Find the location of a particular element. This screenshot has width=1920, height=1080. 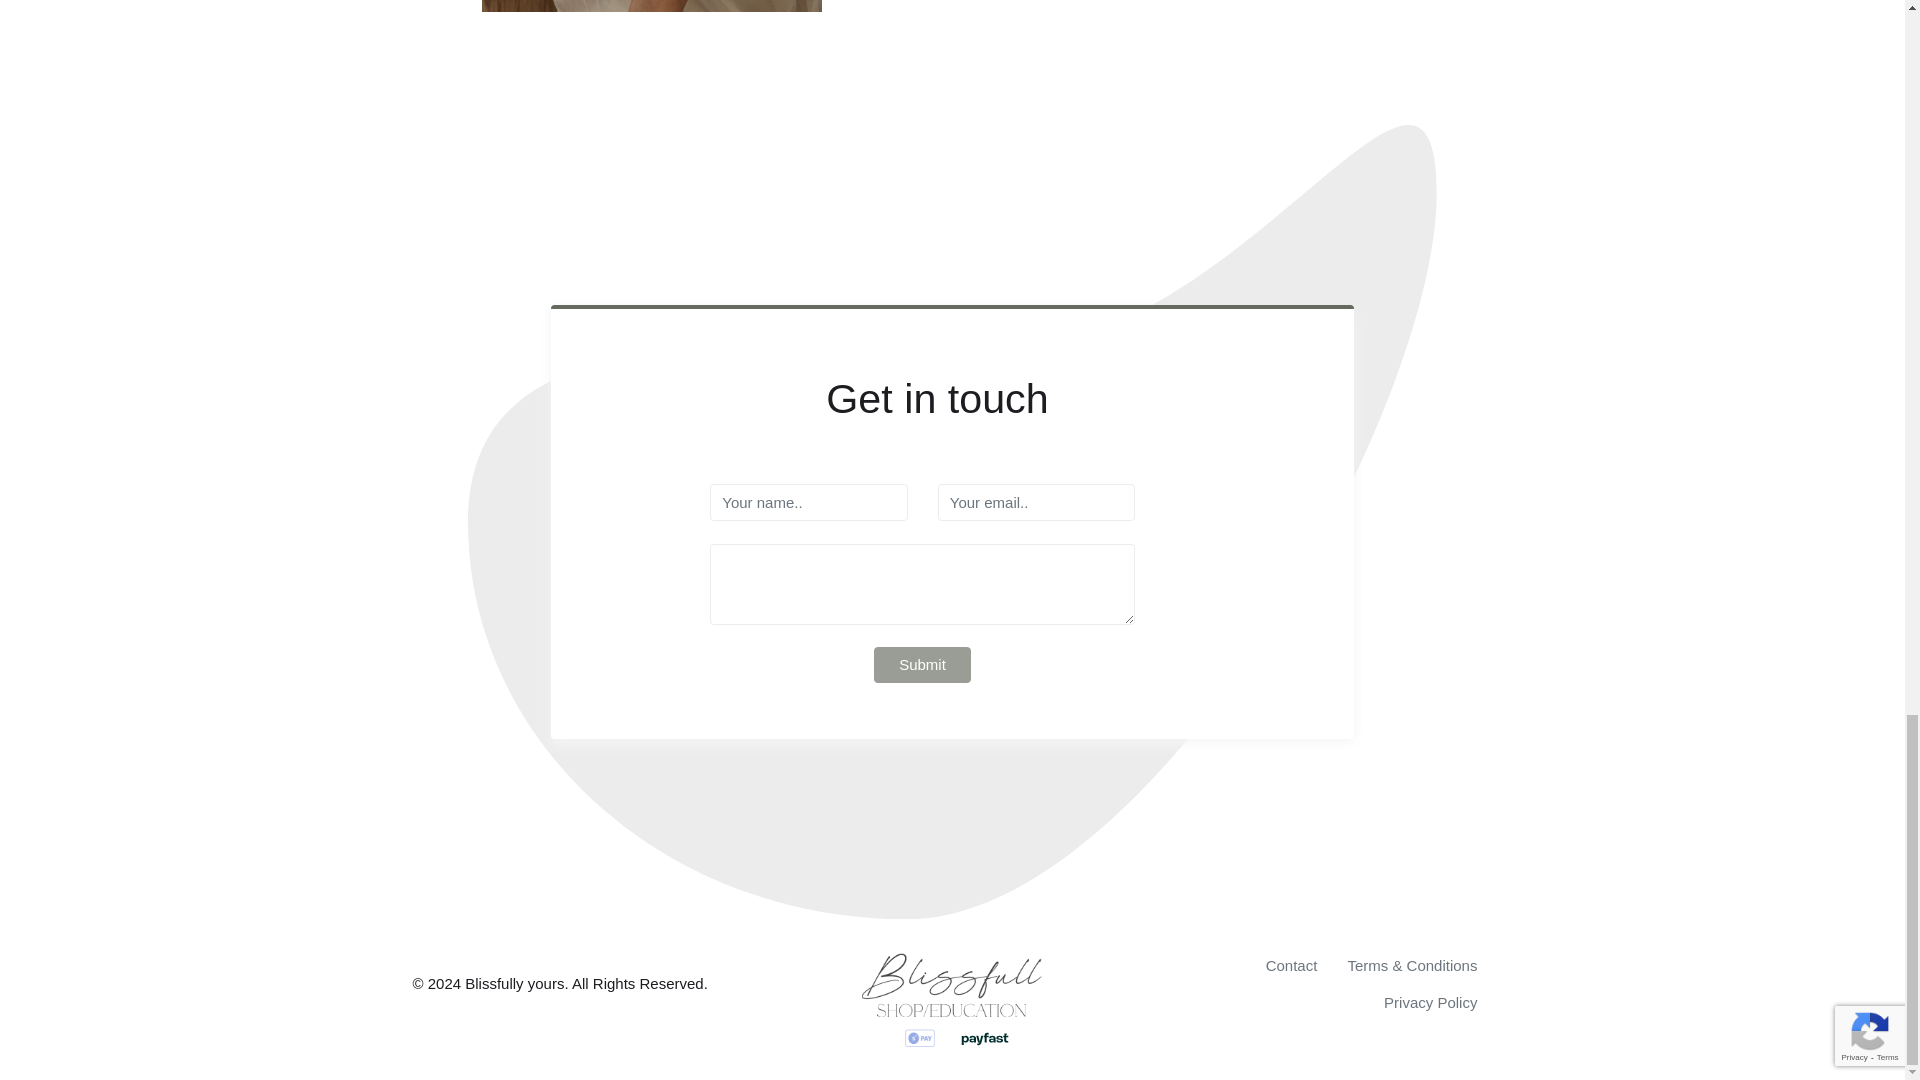

Contact is located at coordinates (1292, 966).